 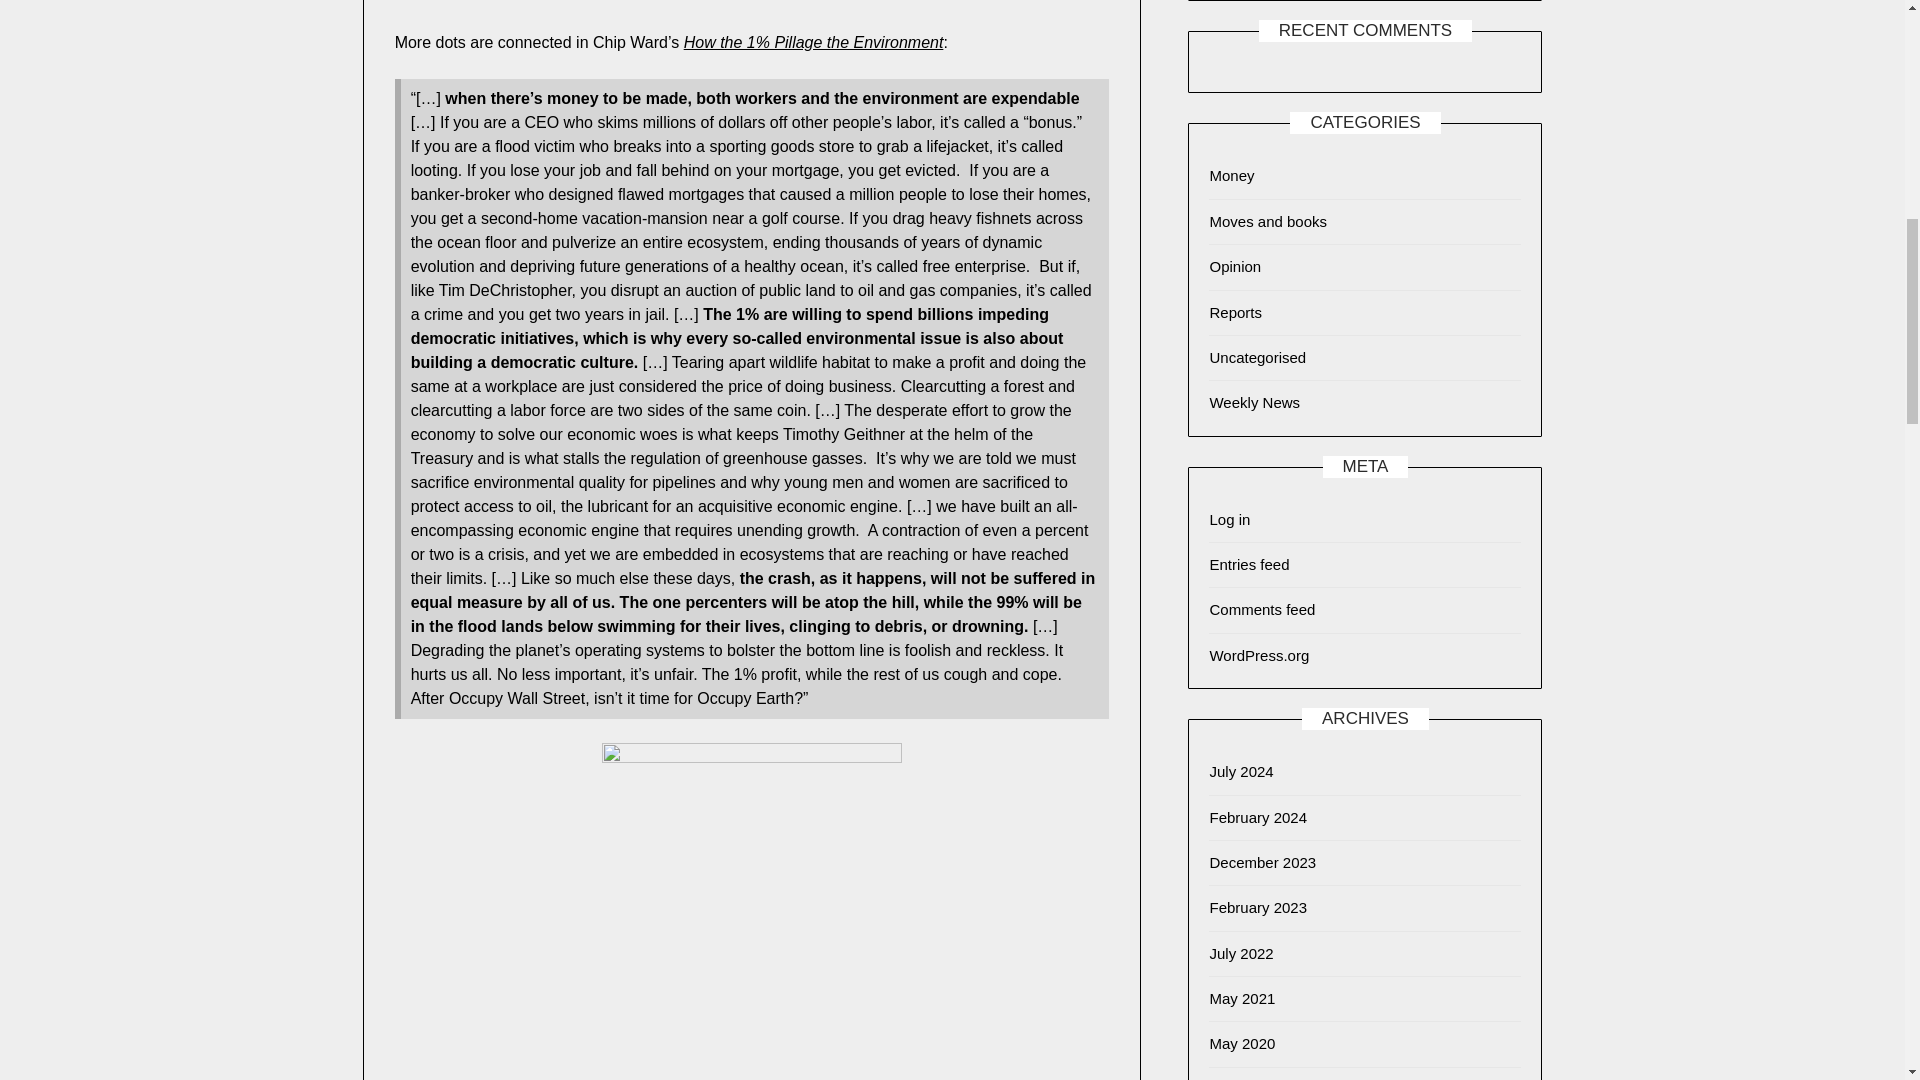 What do you see at coordinates (1229, 519) in the screenshot?
I see `Log in` at bounding box center [1229, 519].